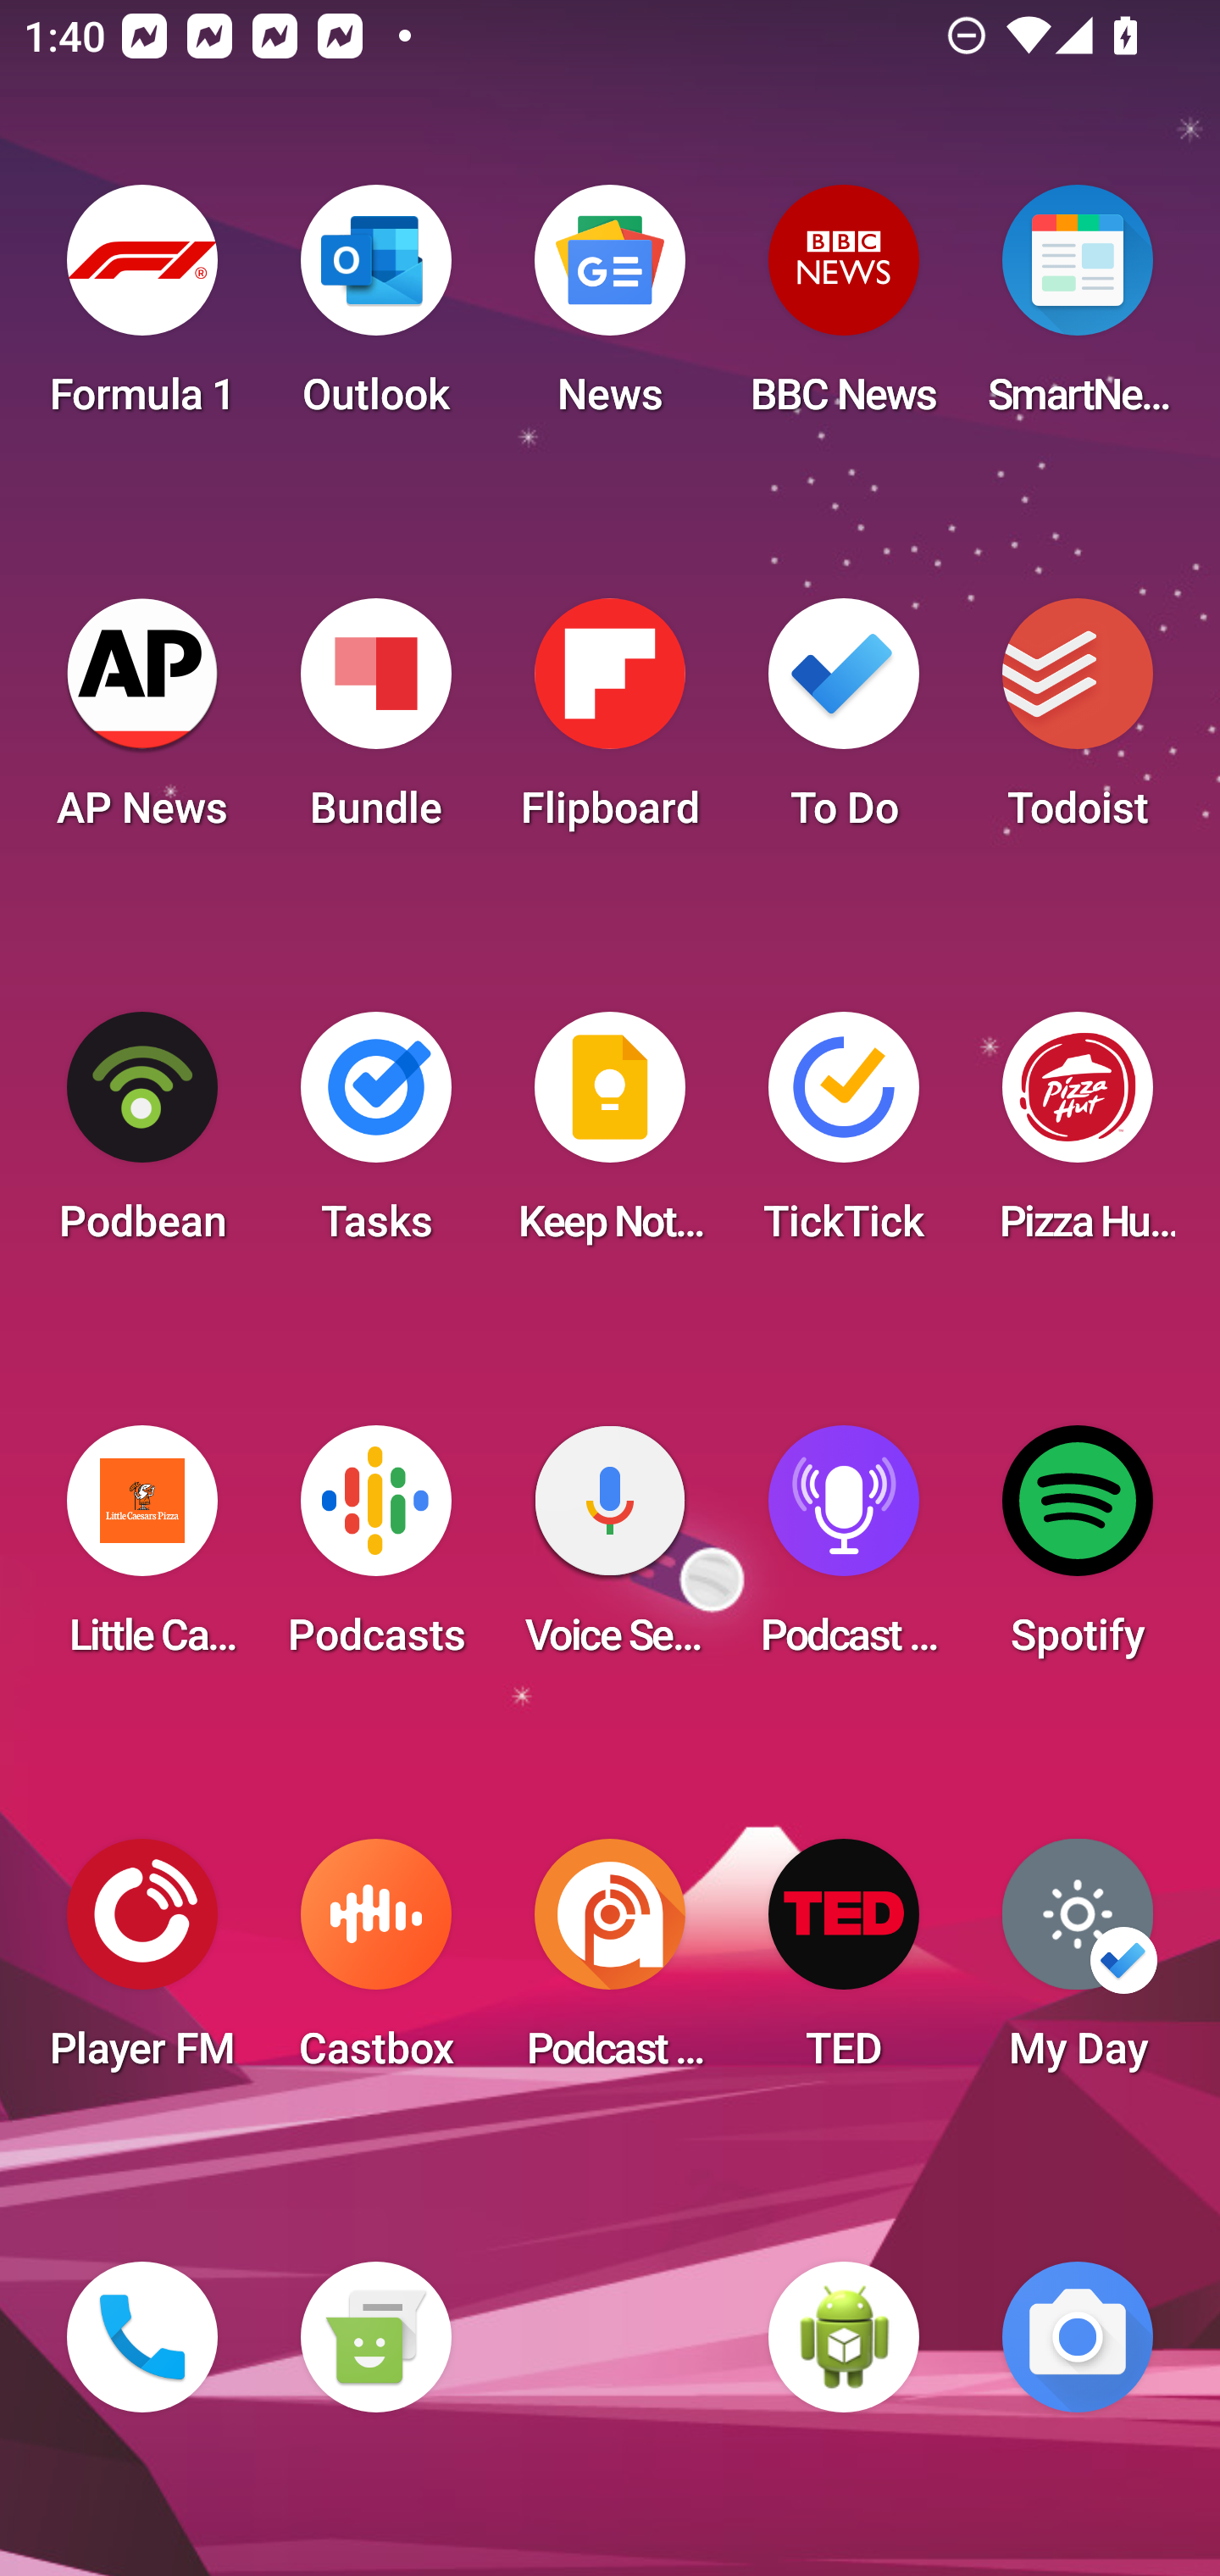 The height and width of the screenshot is (2576, 1220). I want to click on News, so click(610, 310).